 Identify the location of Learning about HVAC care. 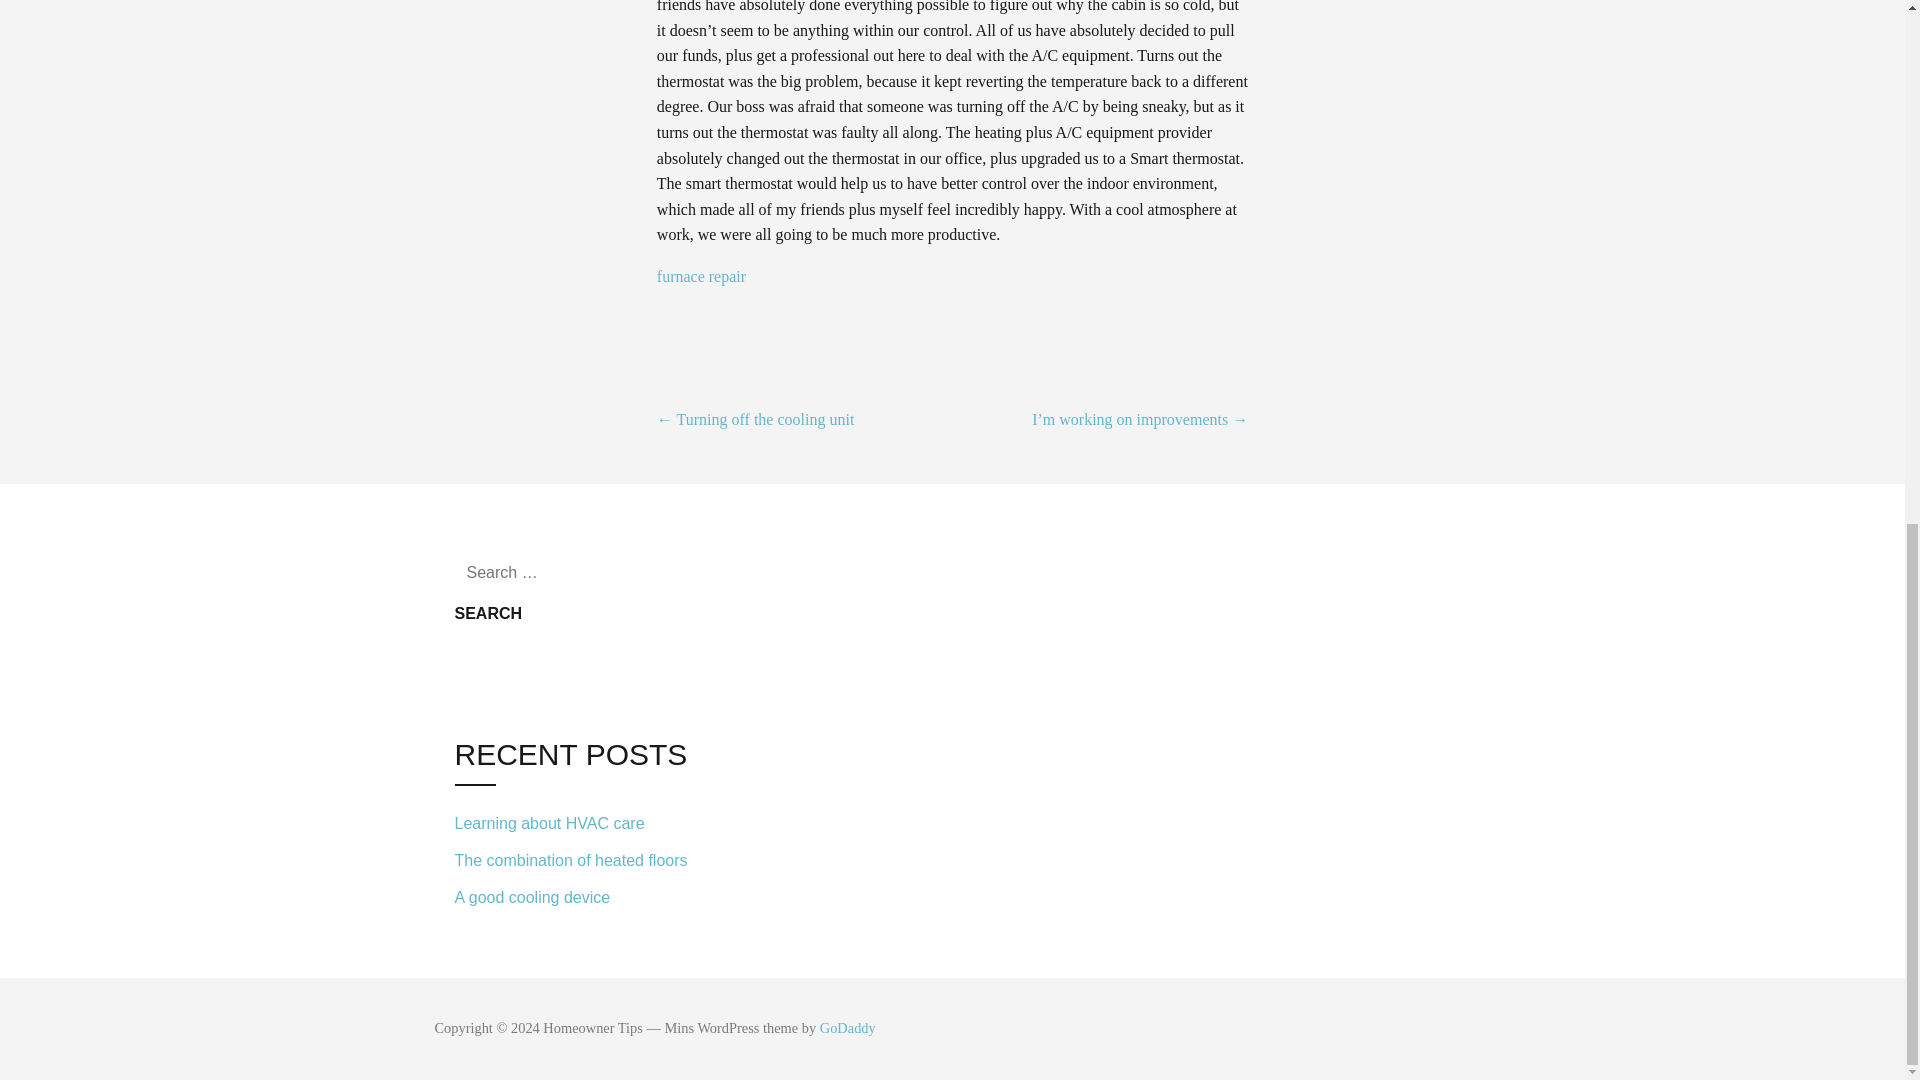
(590, 824).